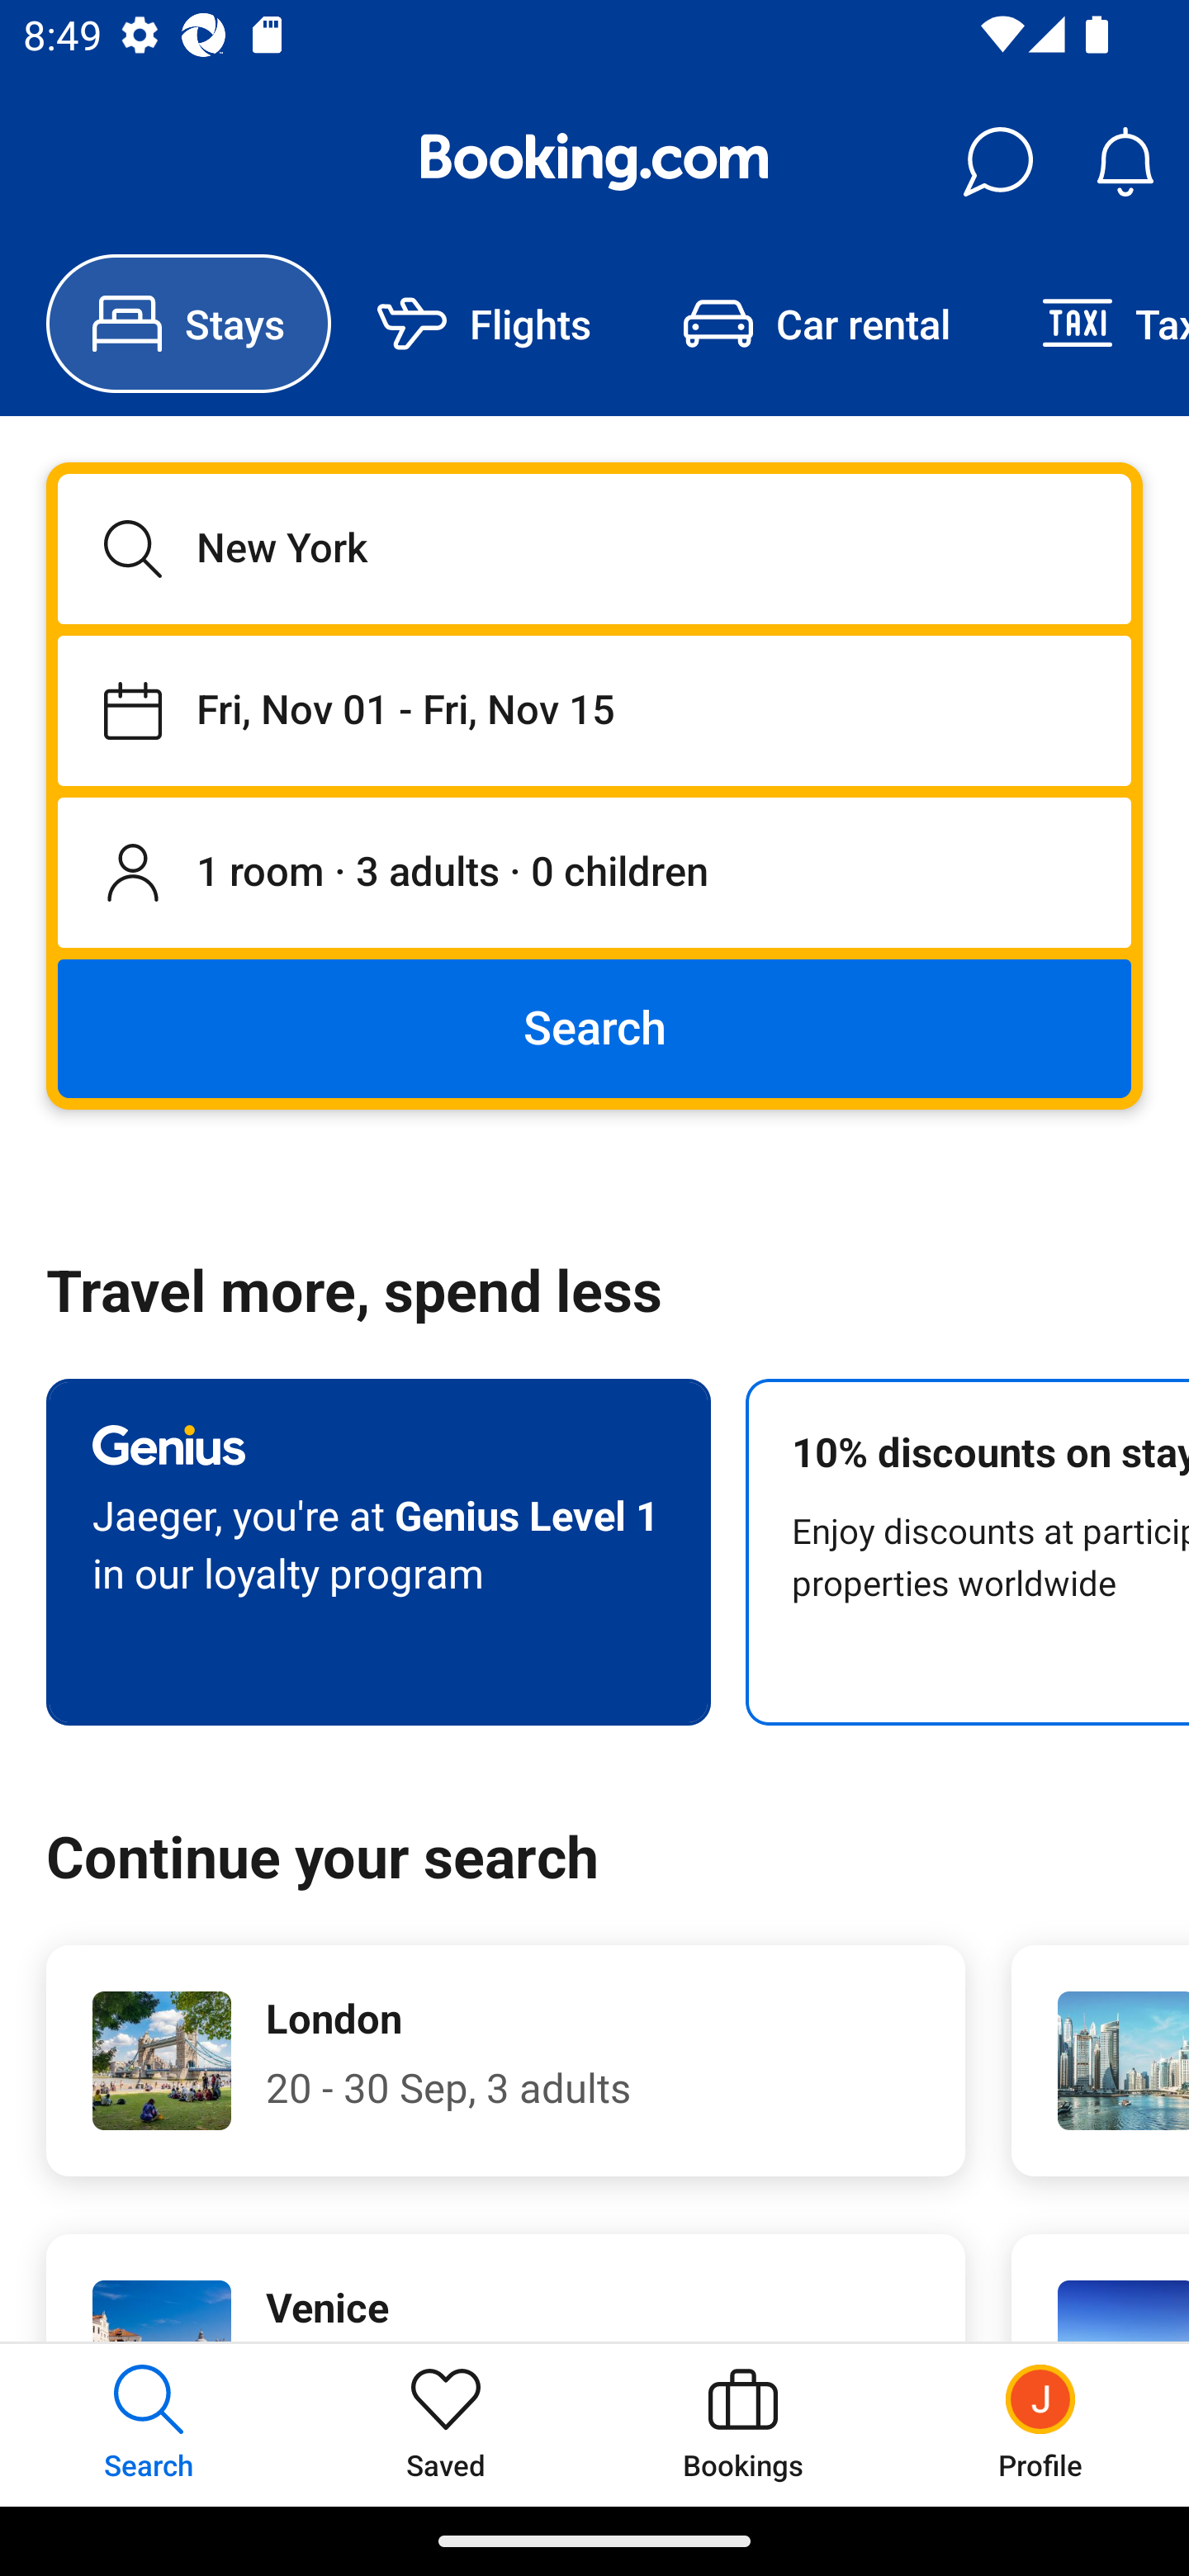 The width and height of the screenshot is (1189, 2576). Describe the element at coordinates (594, 1027) in the screenshot. I see `Search` at that location.